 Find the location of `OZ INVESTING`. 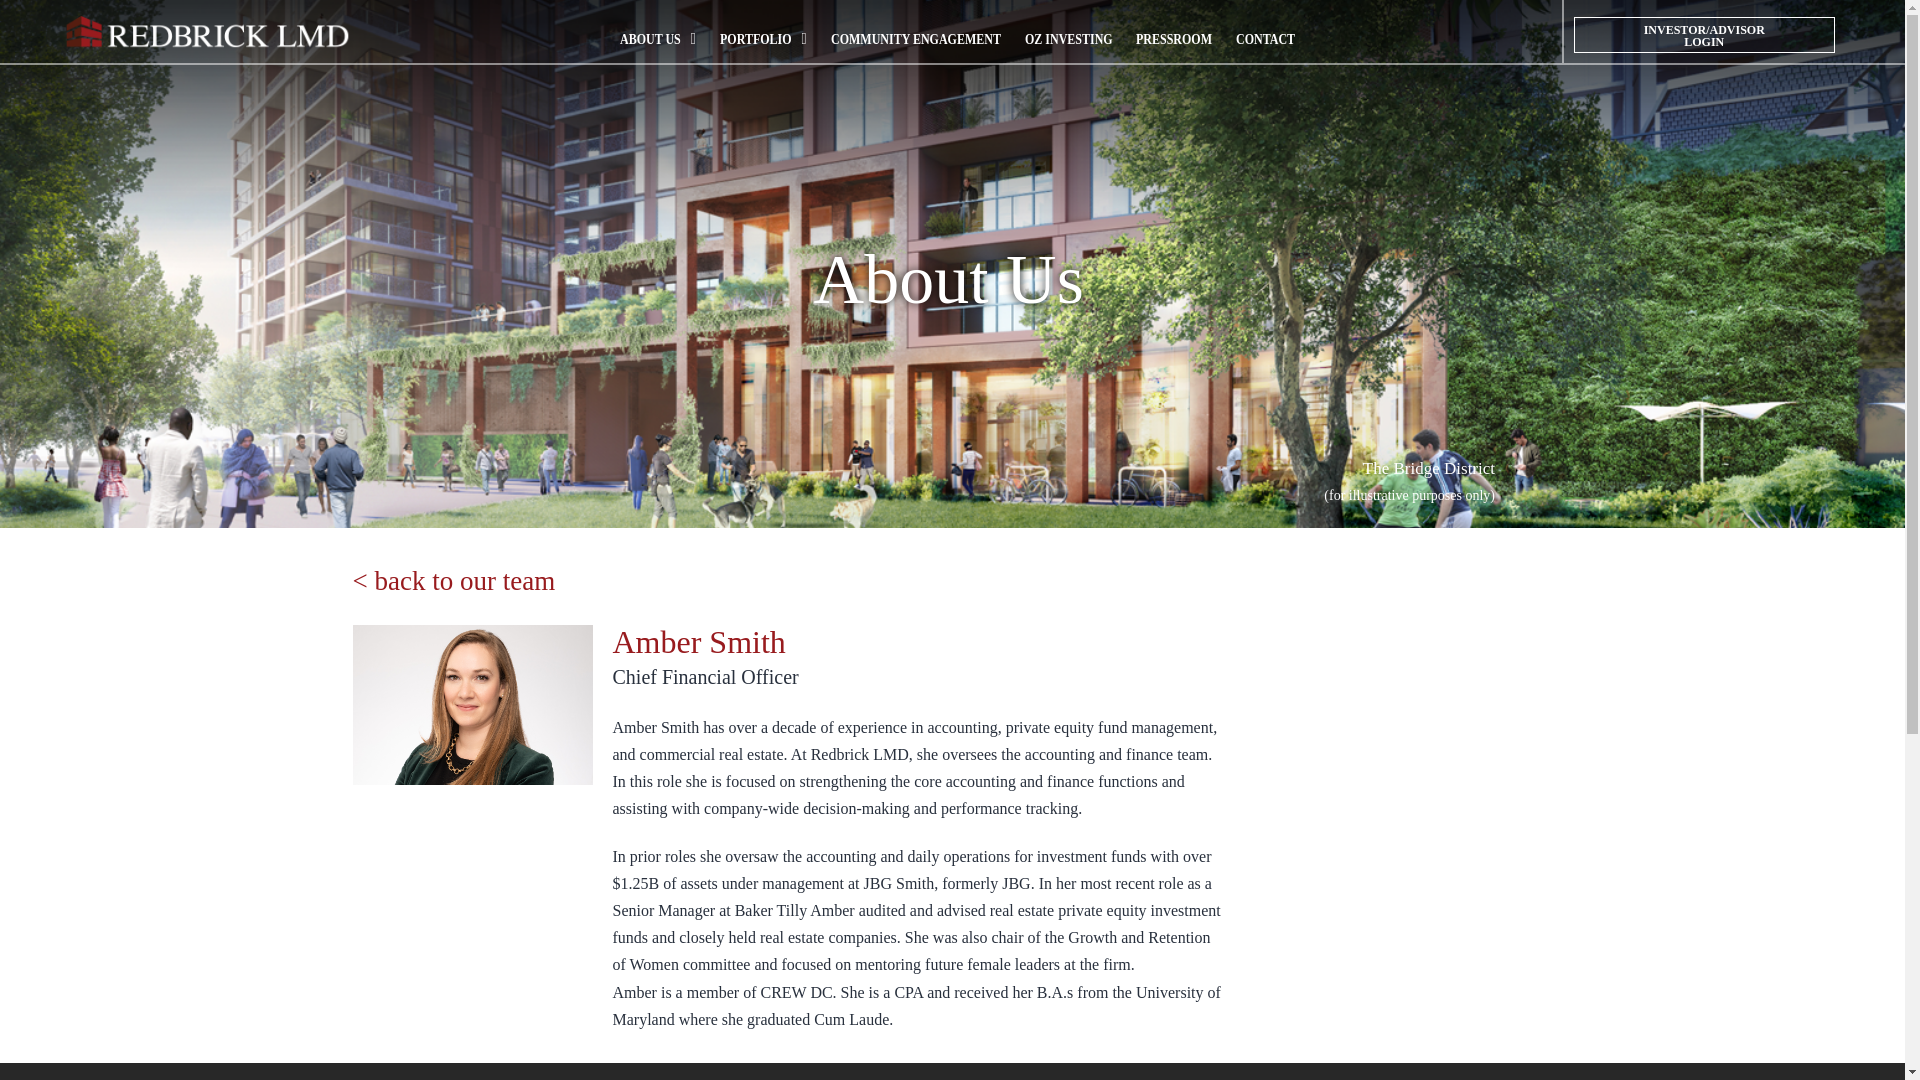

OZ INVESTING is located at coordinates (1069, 38).